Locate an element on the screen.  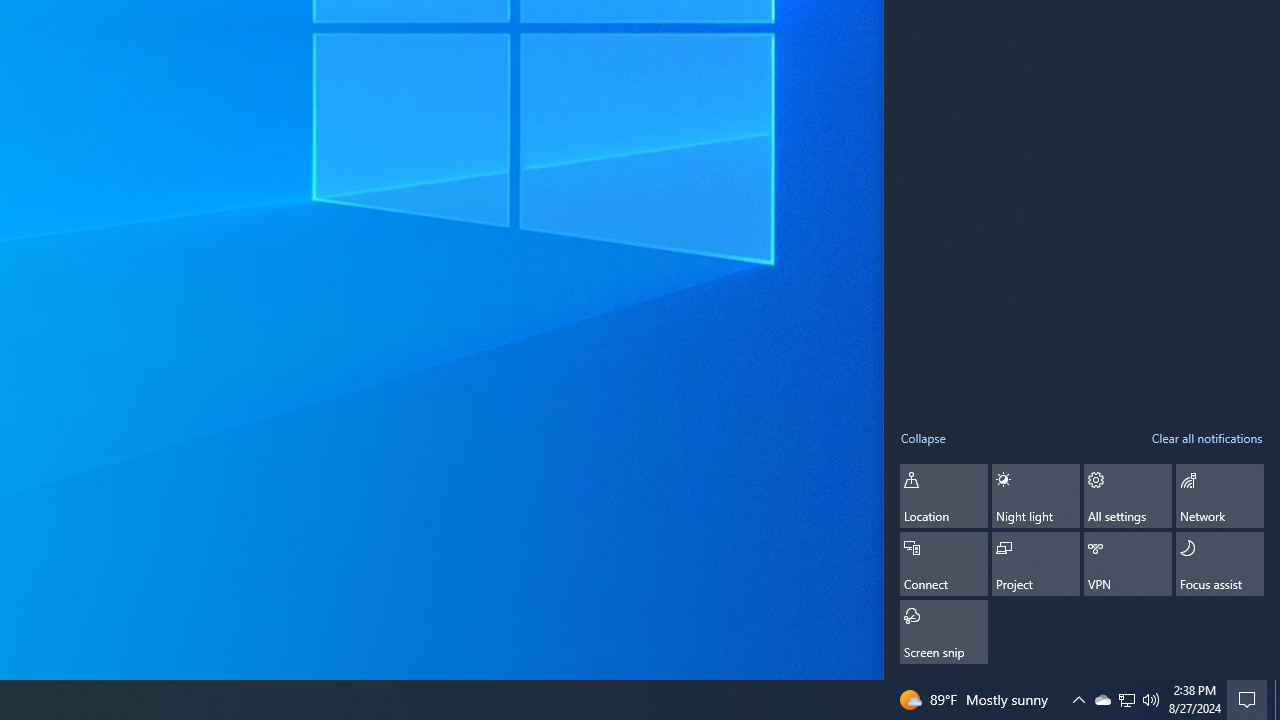
Q2790: 100% is located at coordinates (1126, 700).